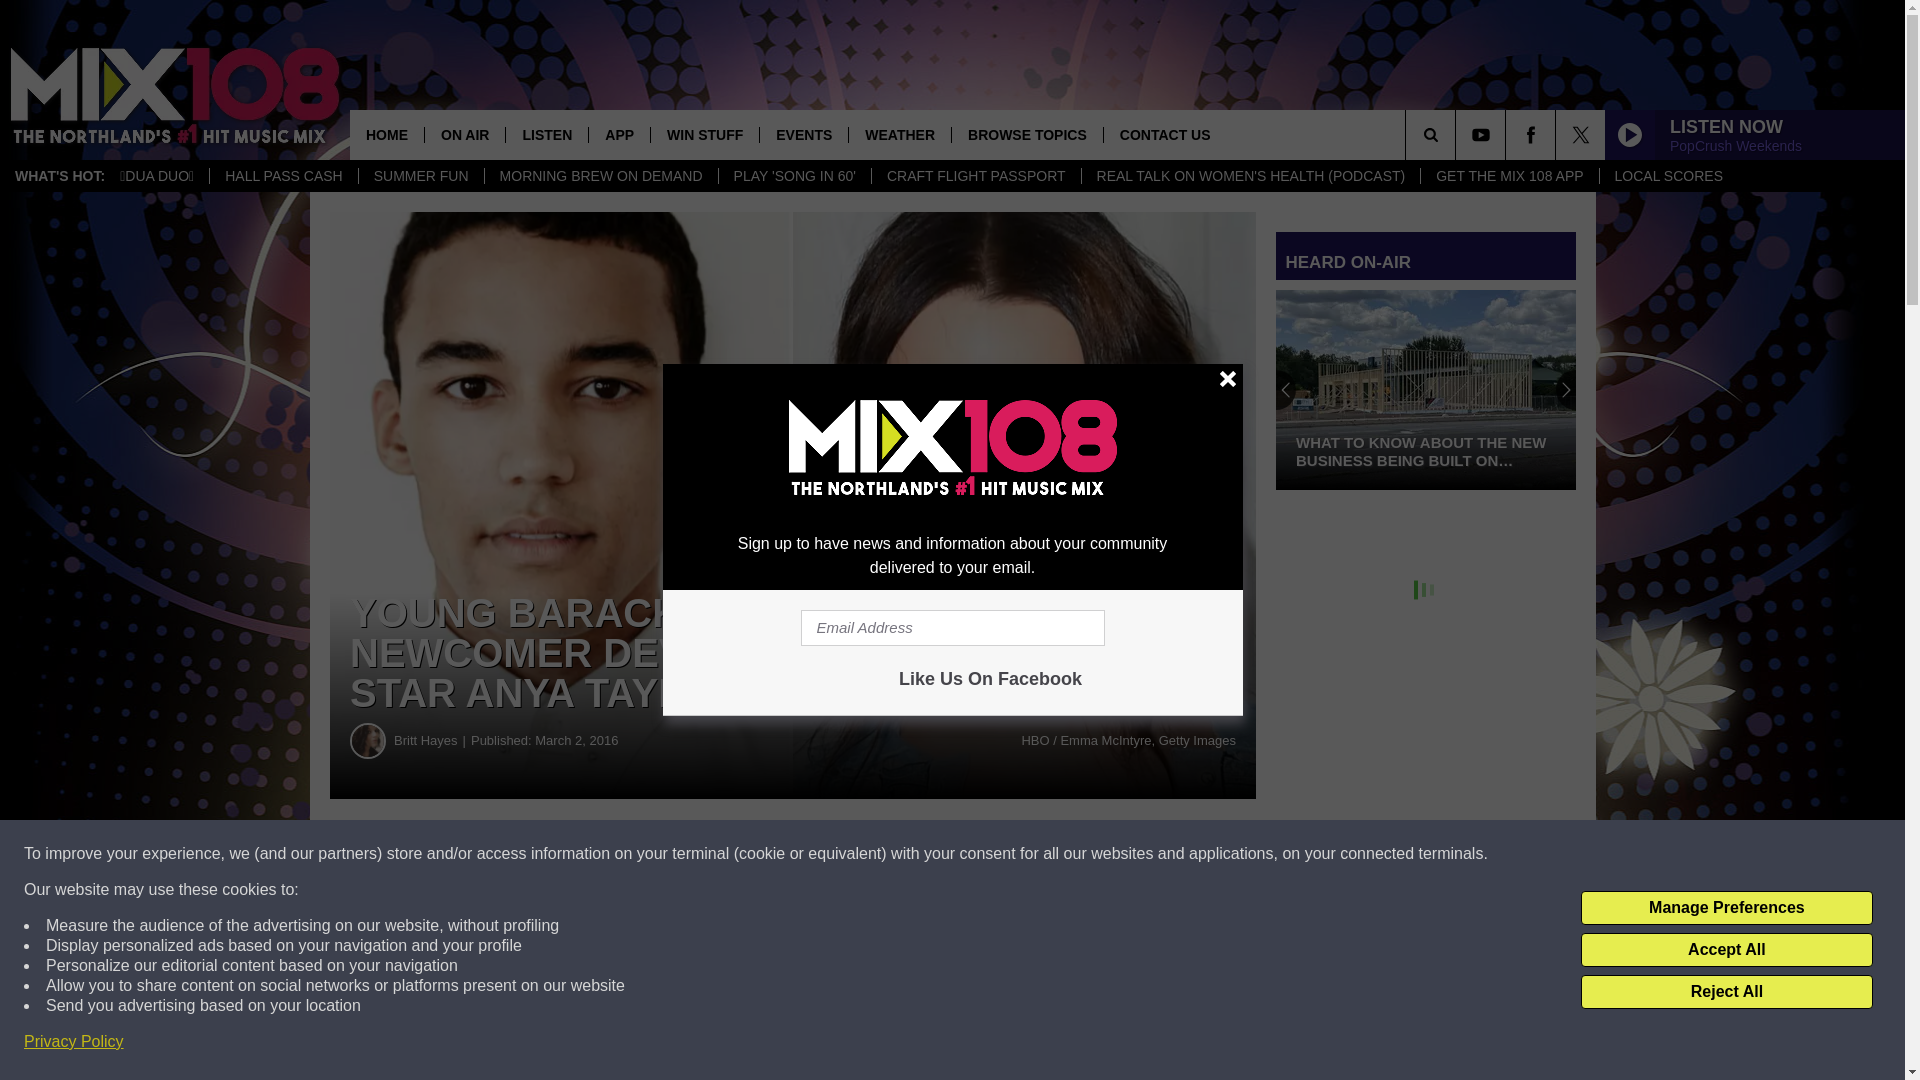  I want to click on ON AIR, so click(464, 134).